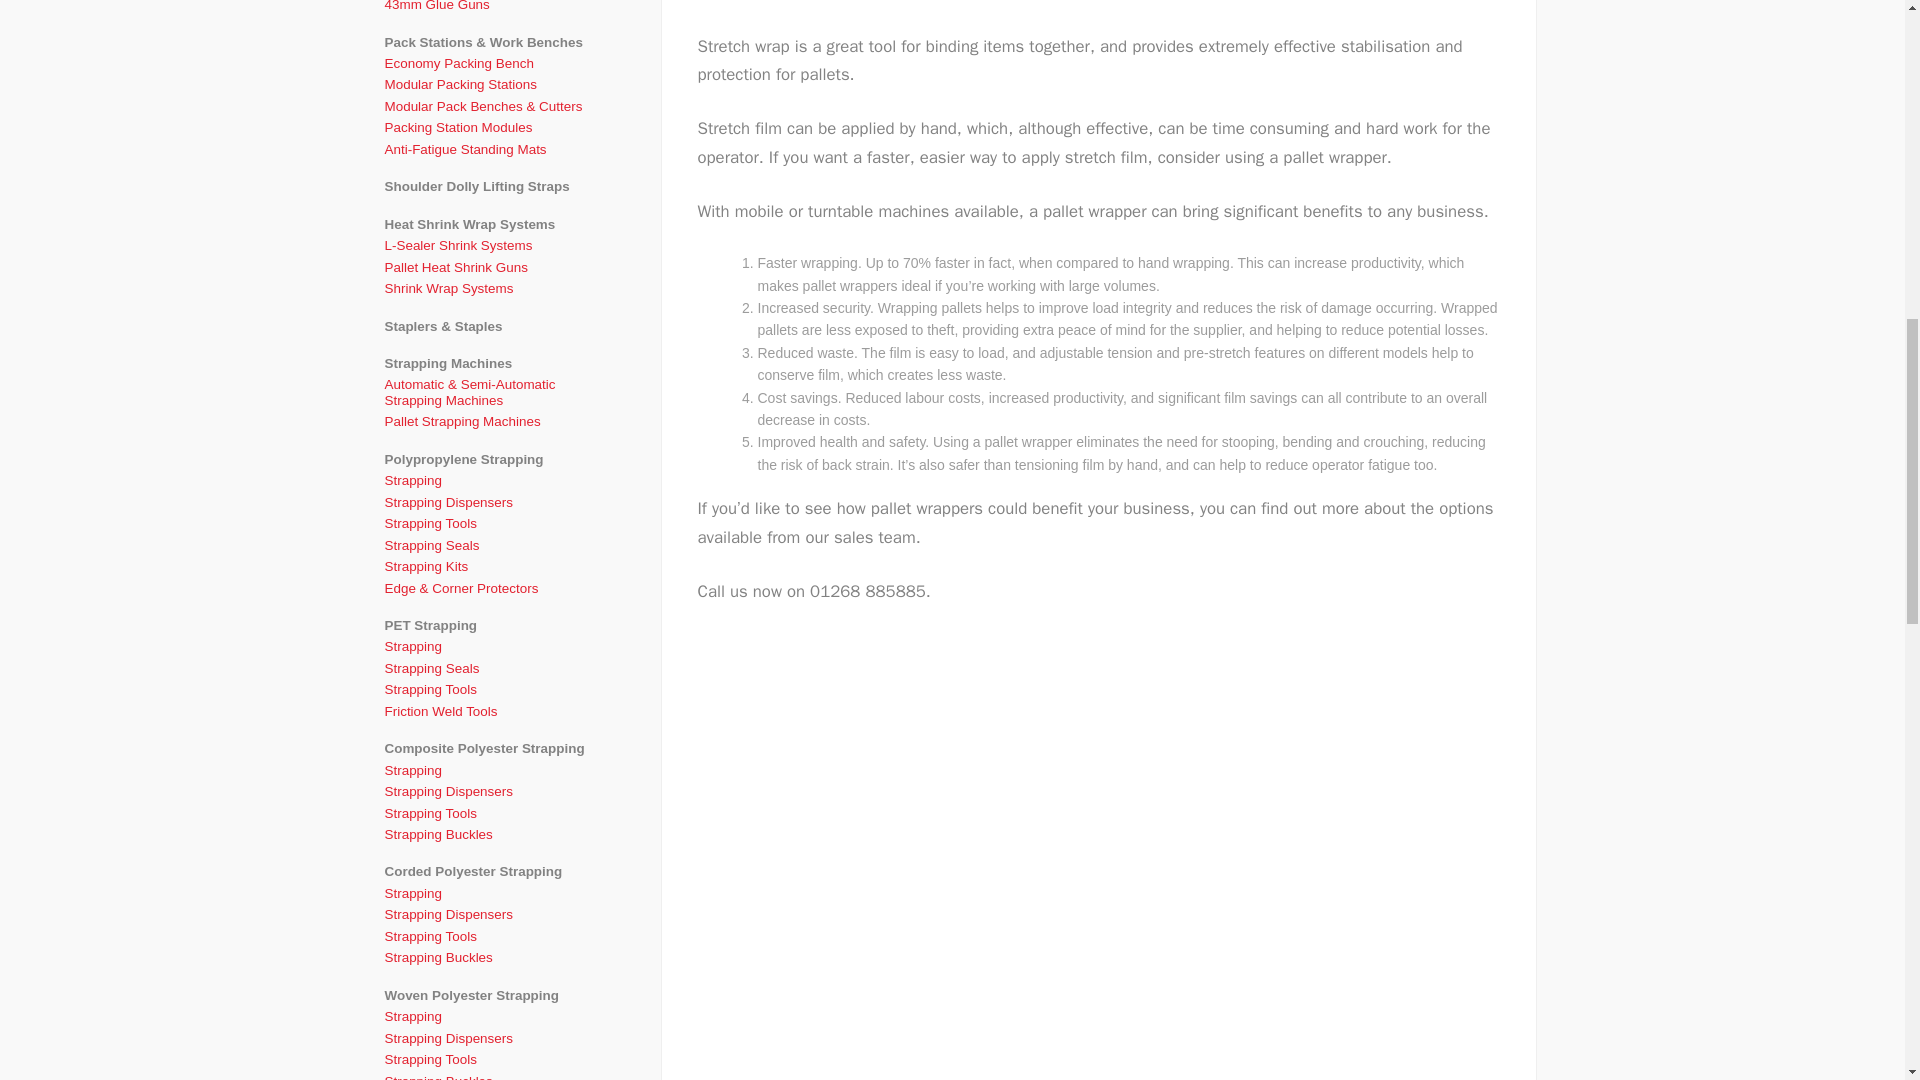  What do you see at coordinates (494, 84) in the screenshot?
I see `Modular Packing Stations` at bounding box center [494, 84].